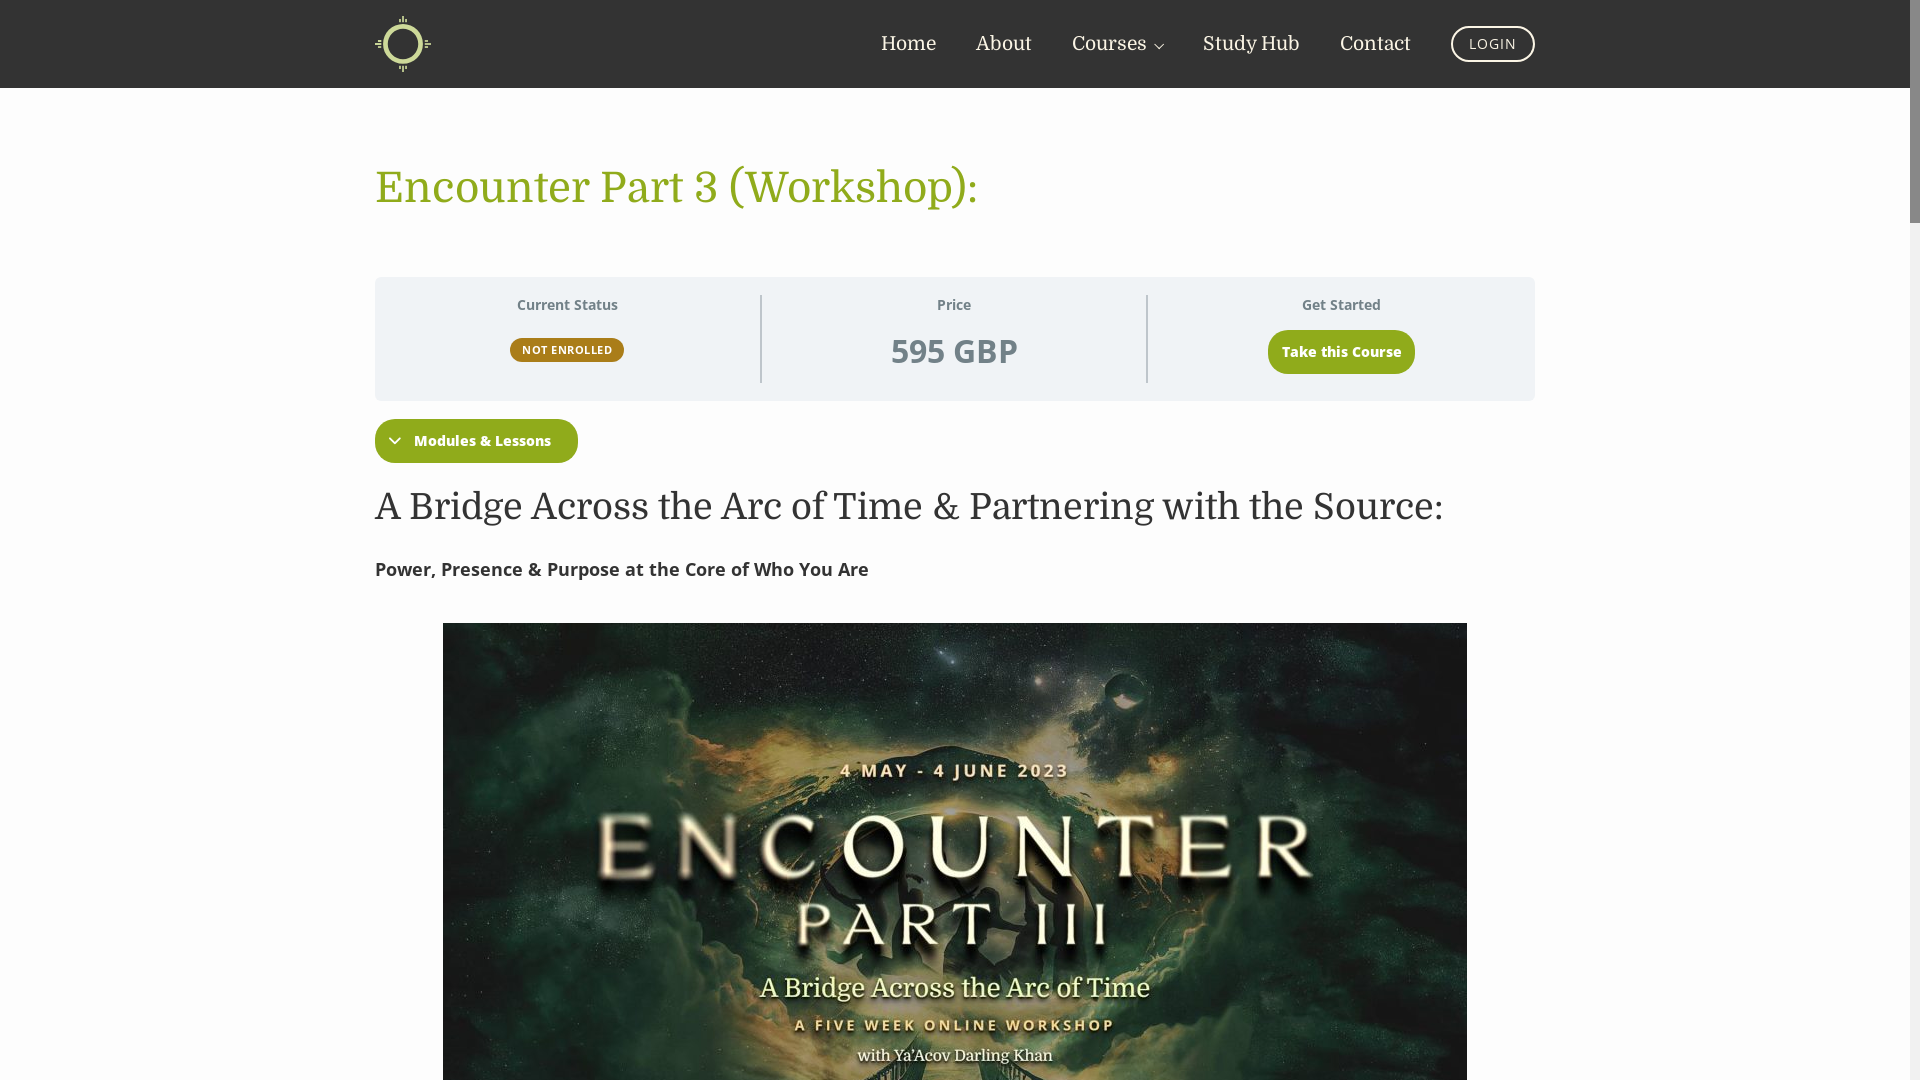 The image size is (1920, 1080). What do you see at coordinates (1252, 44) in the screenshot?
I see `Study Hub` at bounding box center [1252, 44].